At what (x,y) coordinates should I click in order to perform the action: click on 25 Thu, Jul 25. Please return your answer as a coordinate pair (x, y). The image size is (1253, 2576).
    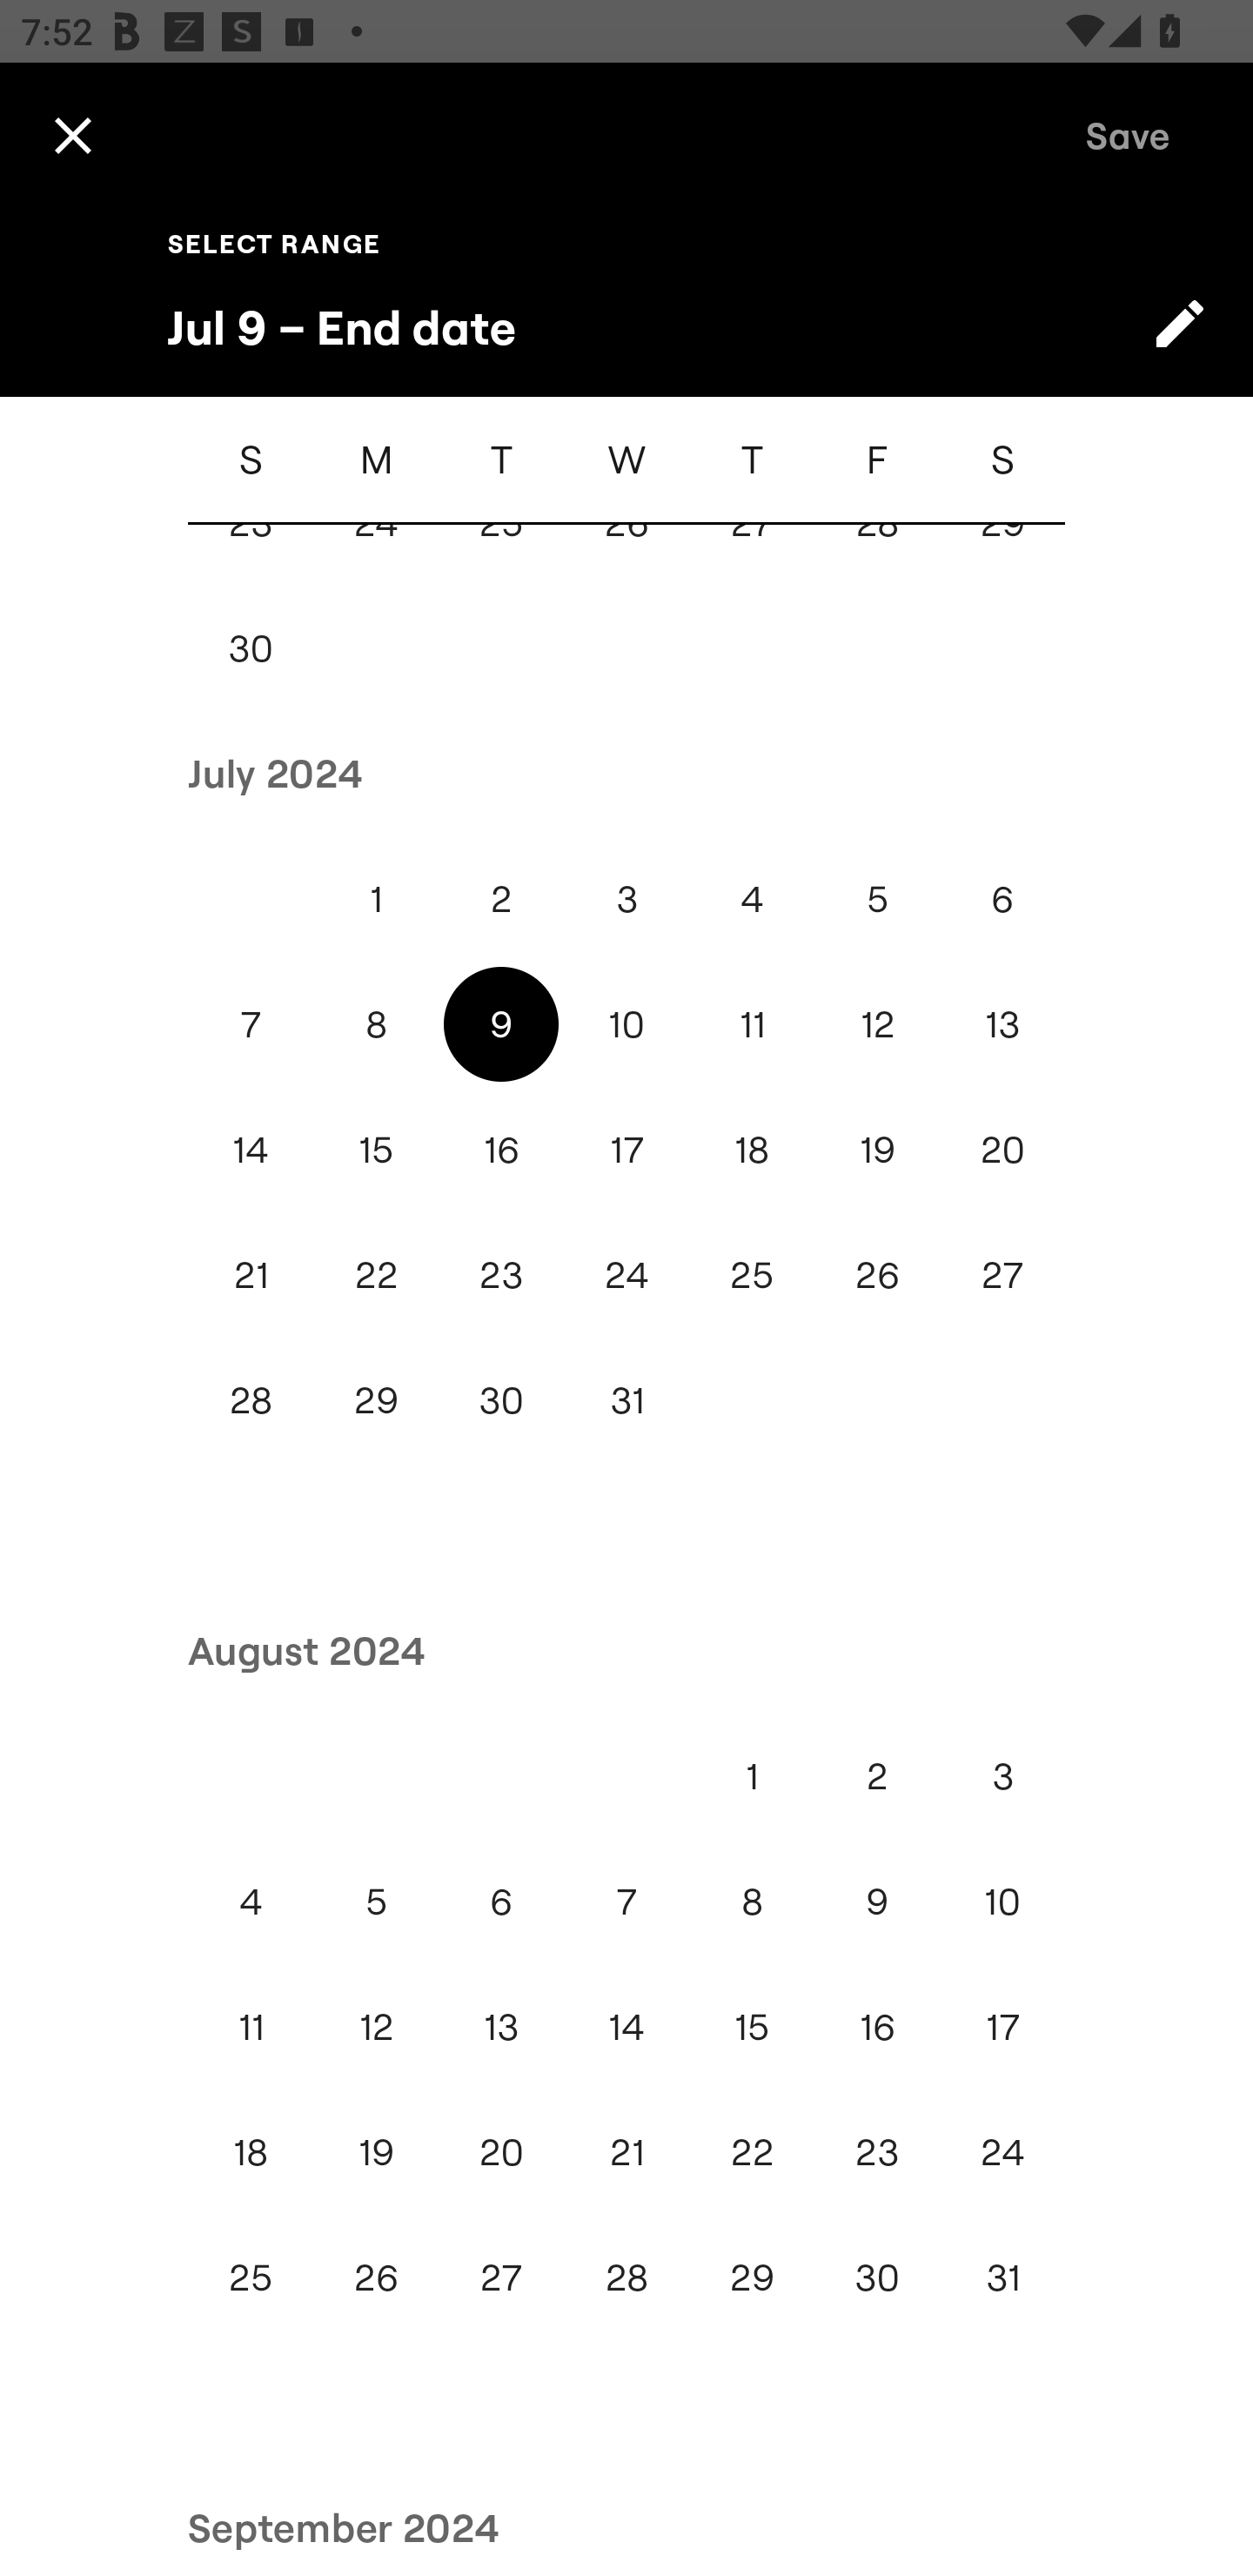
    Looking at the image, I should click on (752, 1275).